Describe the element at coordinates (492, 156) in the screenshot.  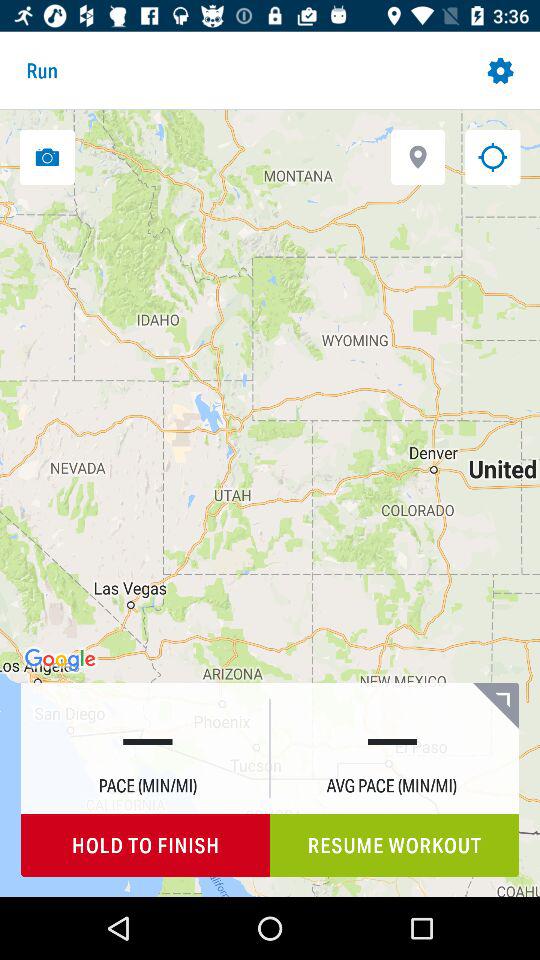
I see `this is a map` at that location.